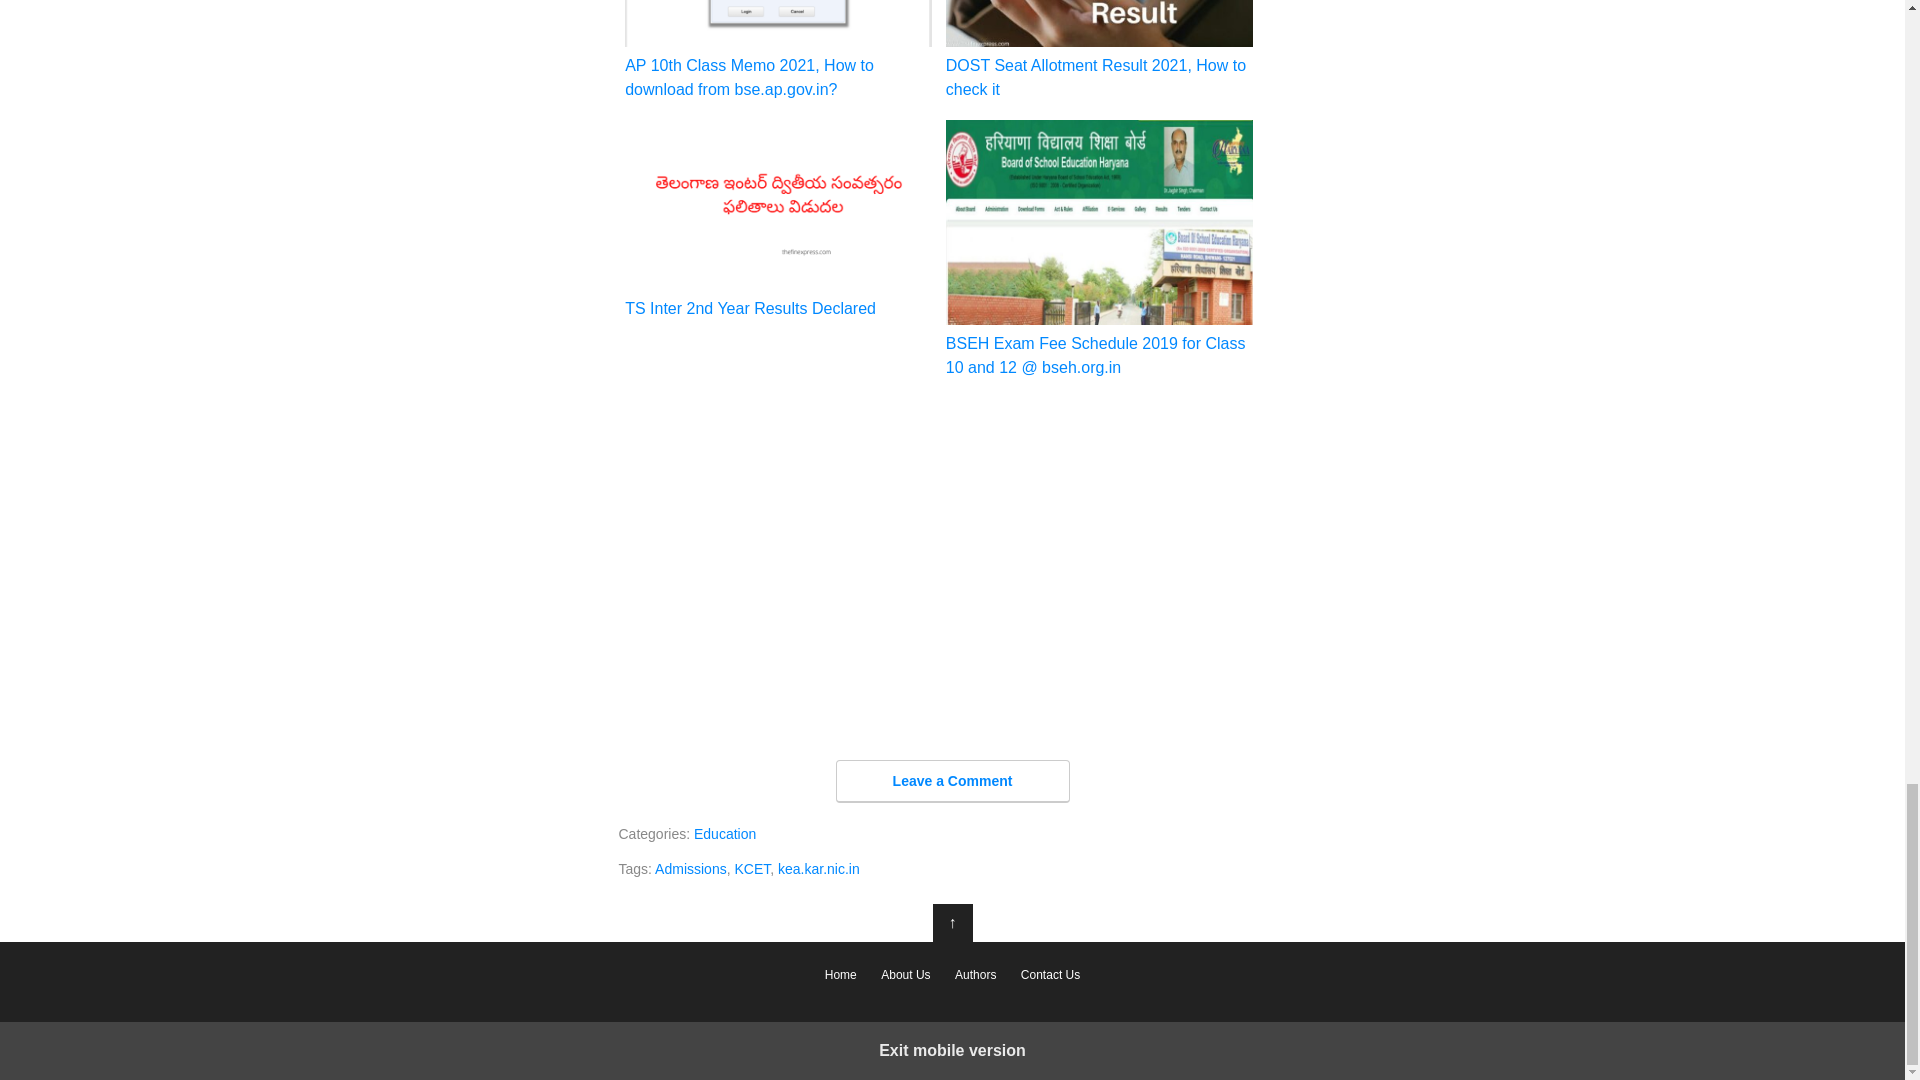 The image size is (1920, 1080). I want to click on KCET, so click(751, 868).